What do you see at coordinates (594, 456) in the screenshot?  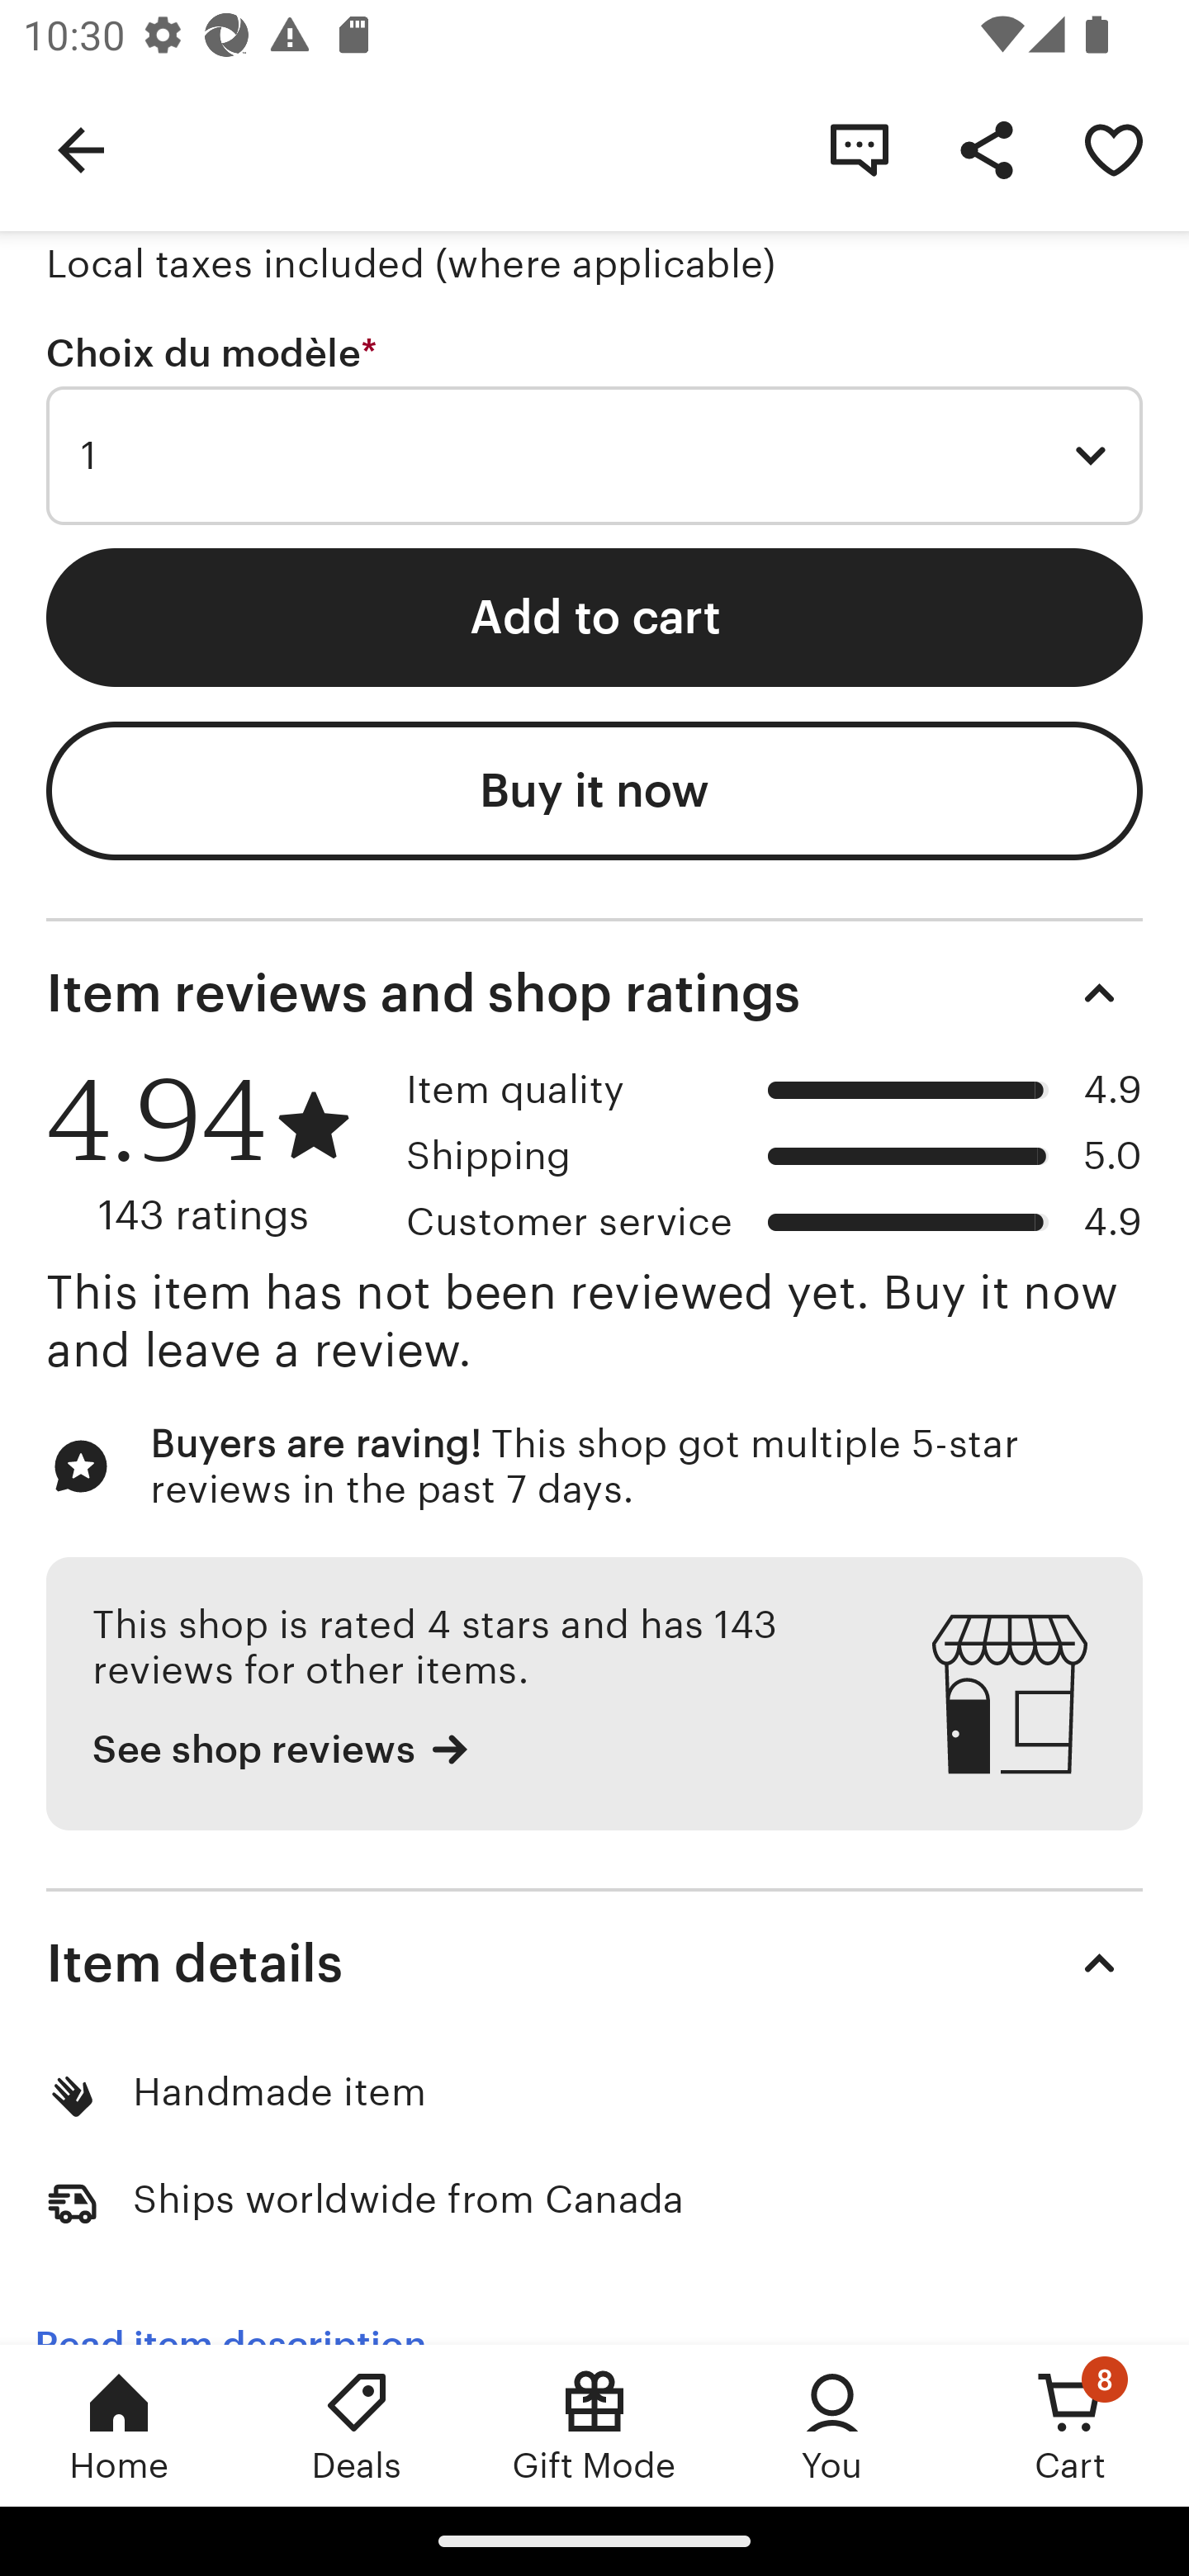 I see `1` at bounding box center [594, 456].